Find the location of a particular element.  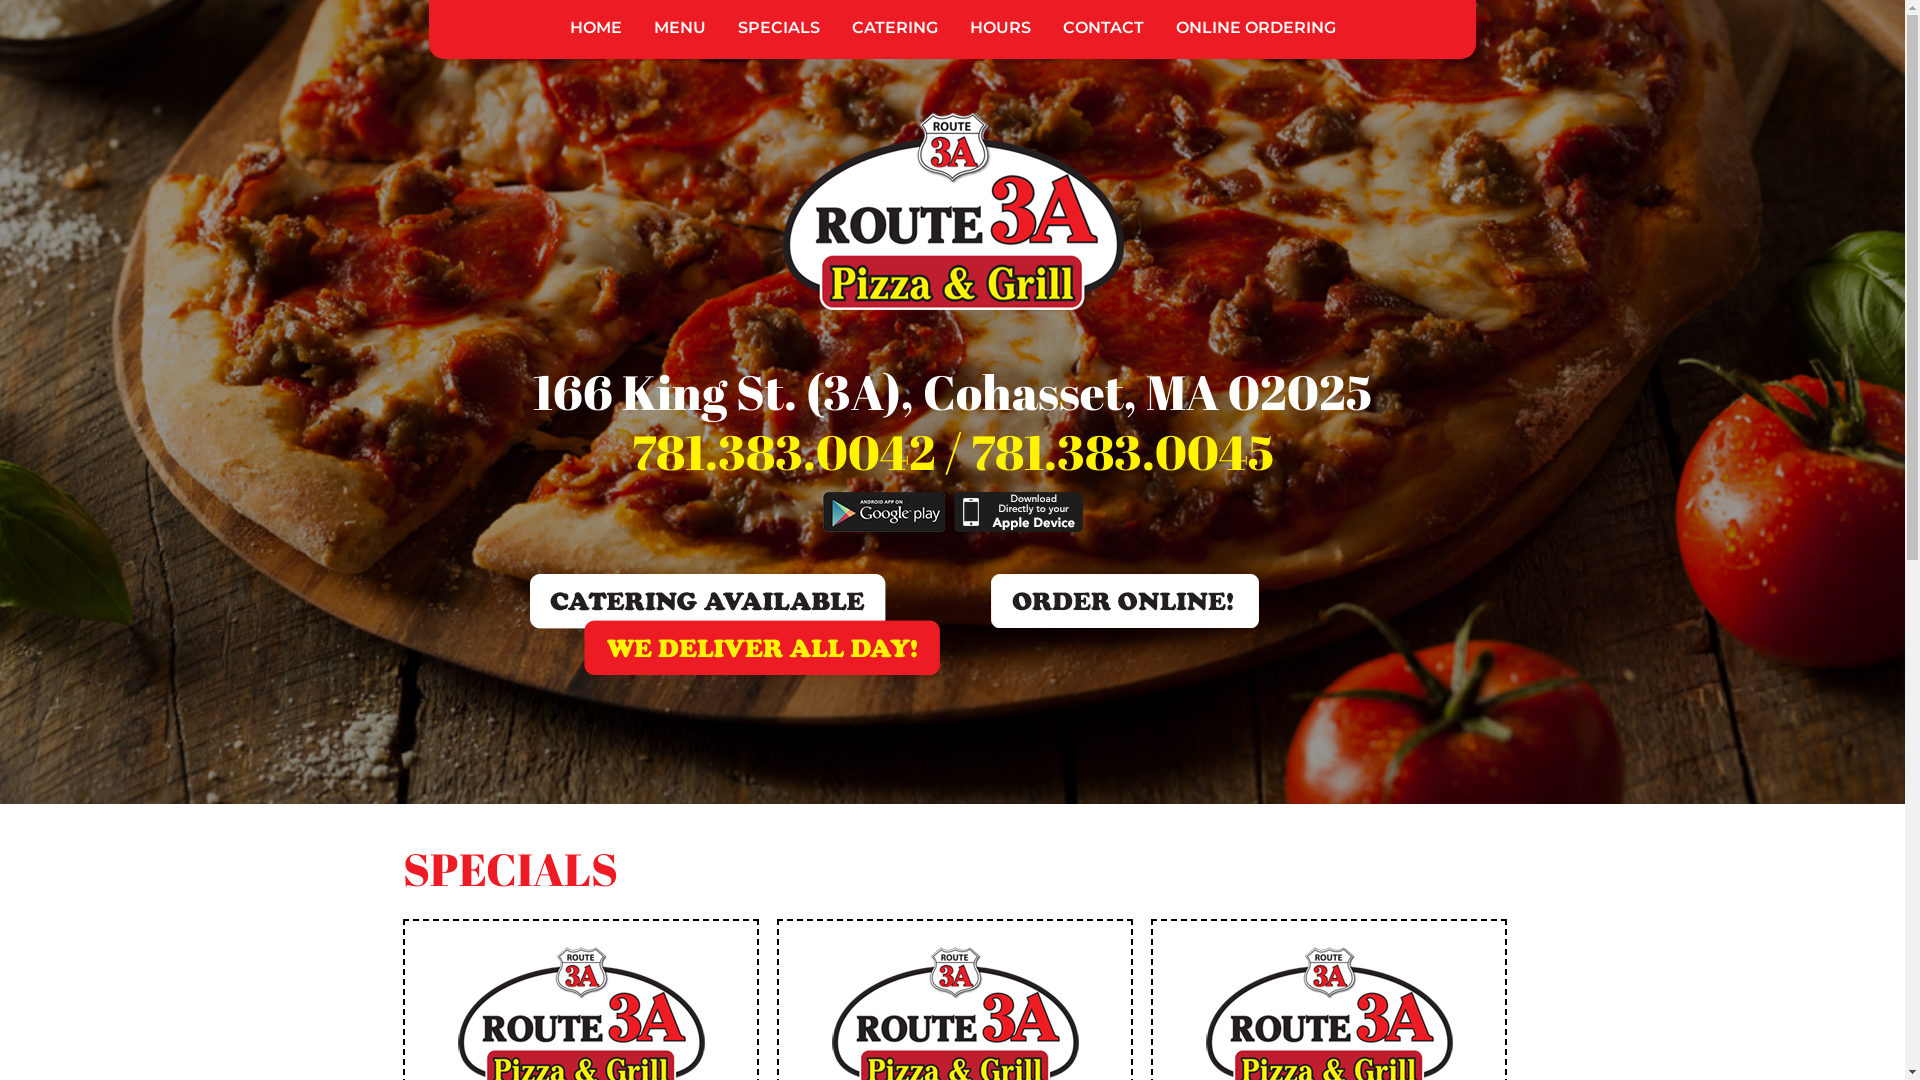

CATERING is located at coordinates (895, 28).